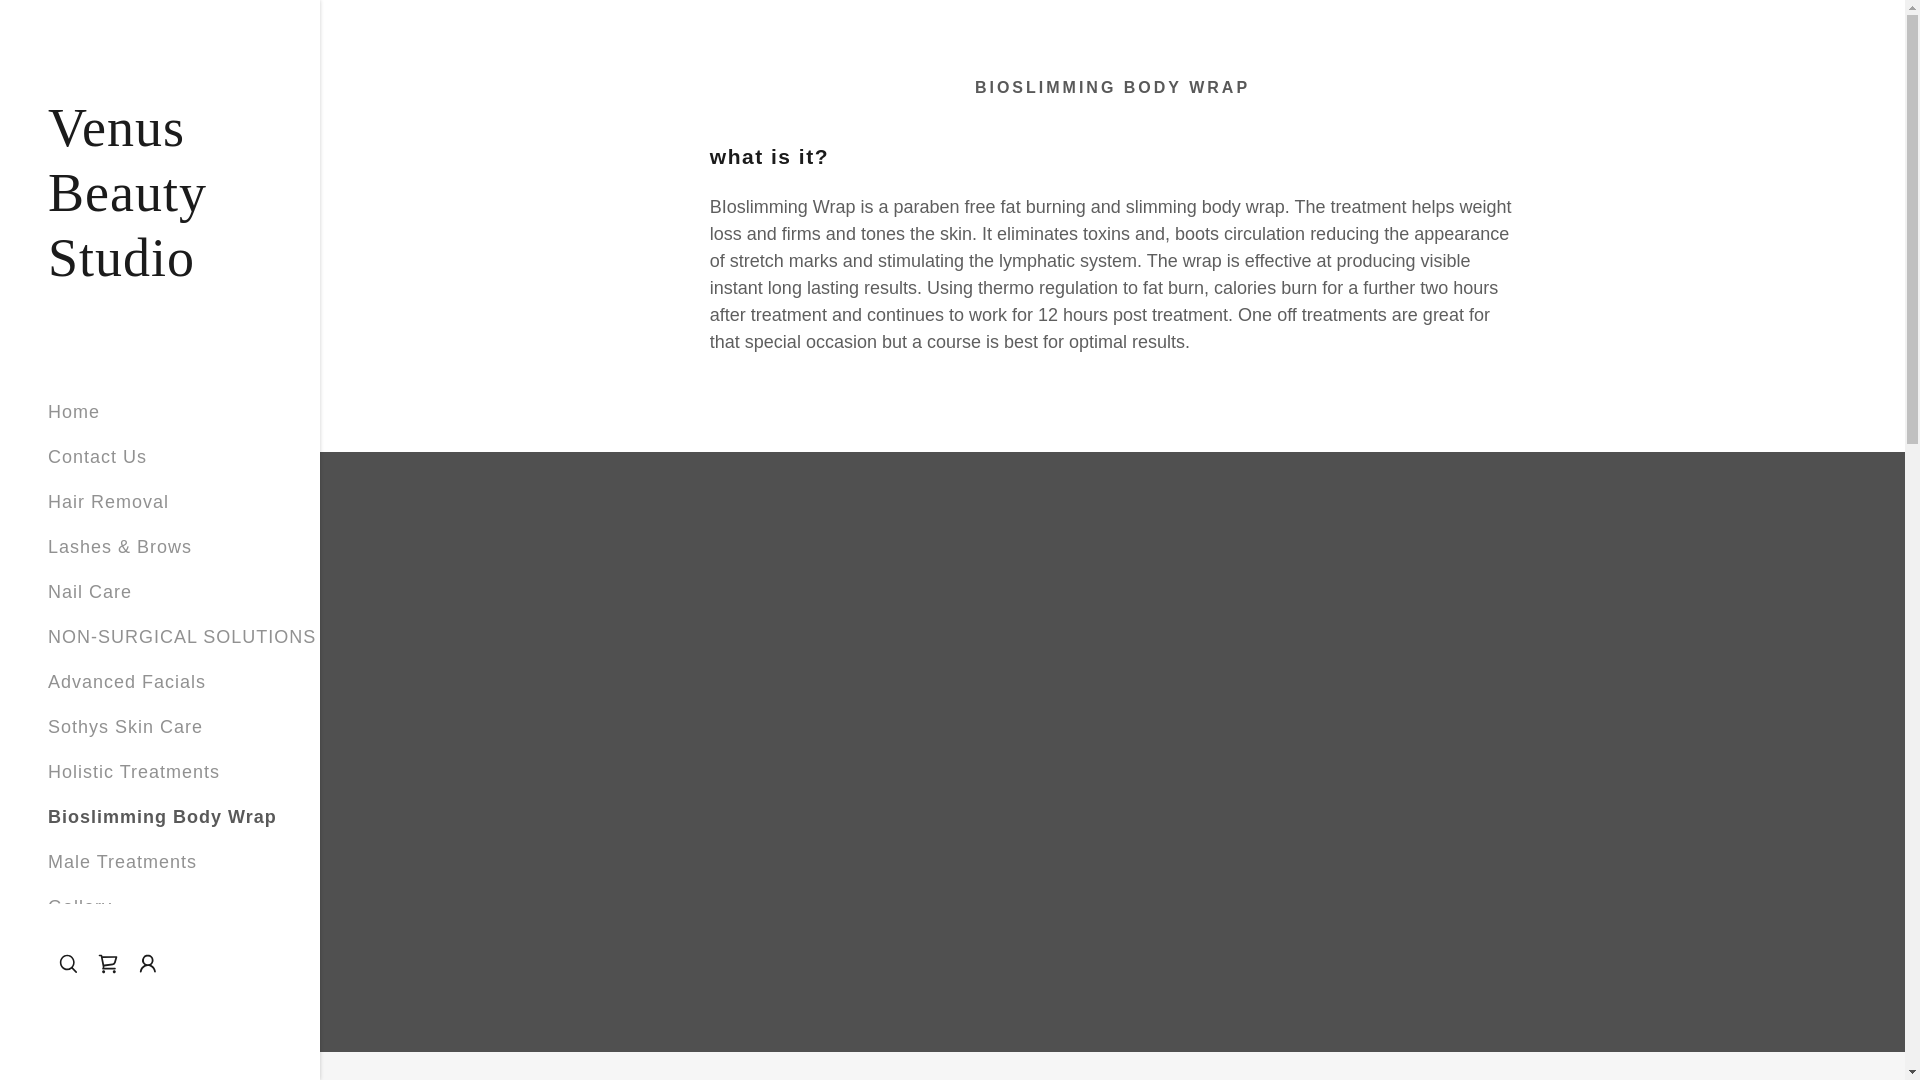 The height and width of the screenshot is (1080, 1920). What do you see at coordinates (80, 906) in the screenshot?
I see `Gallery` at bounding box center [80, 906].